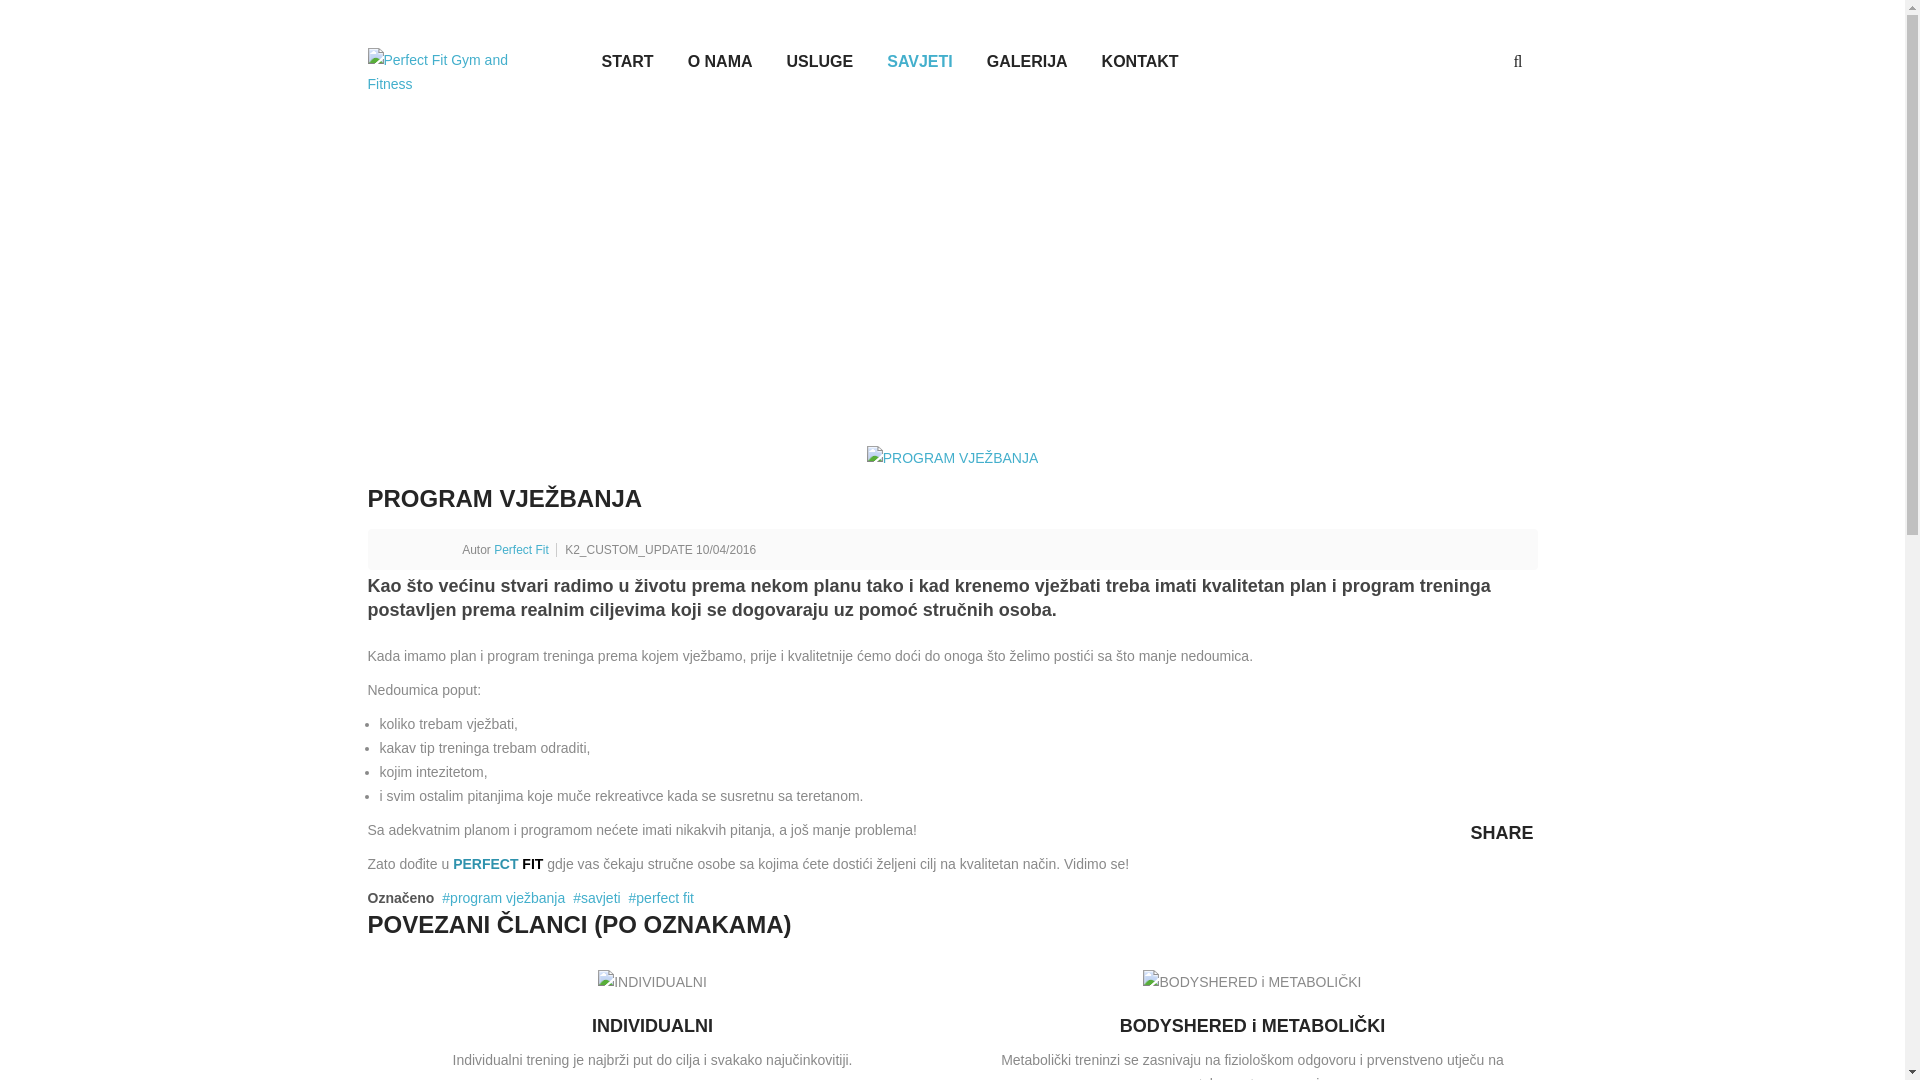 This screenshot has height=1080, width=1920. I want to click on perfect fit, so click(662, 898).